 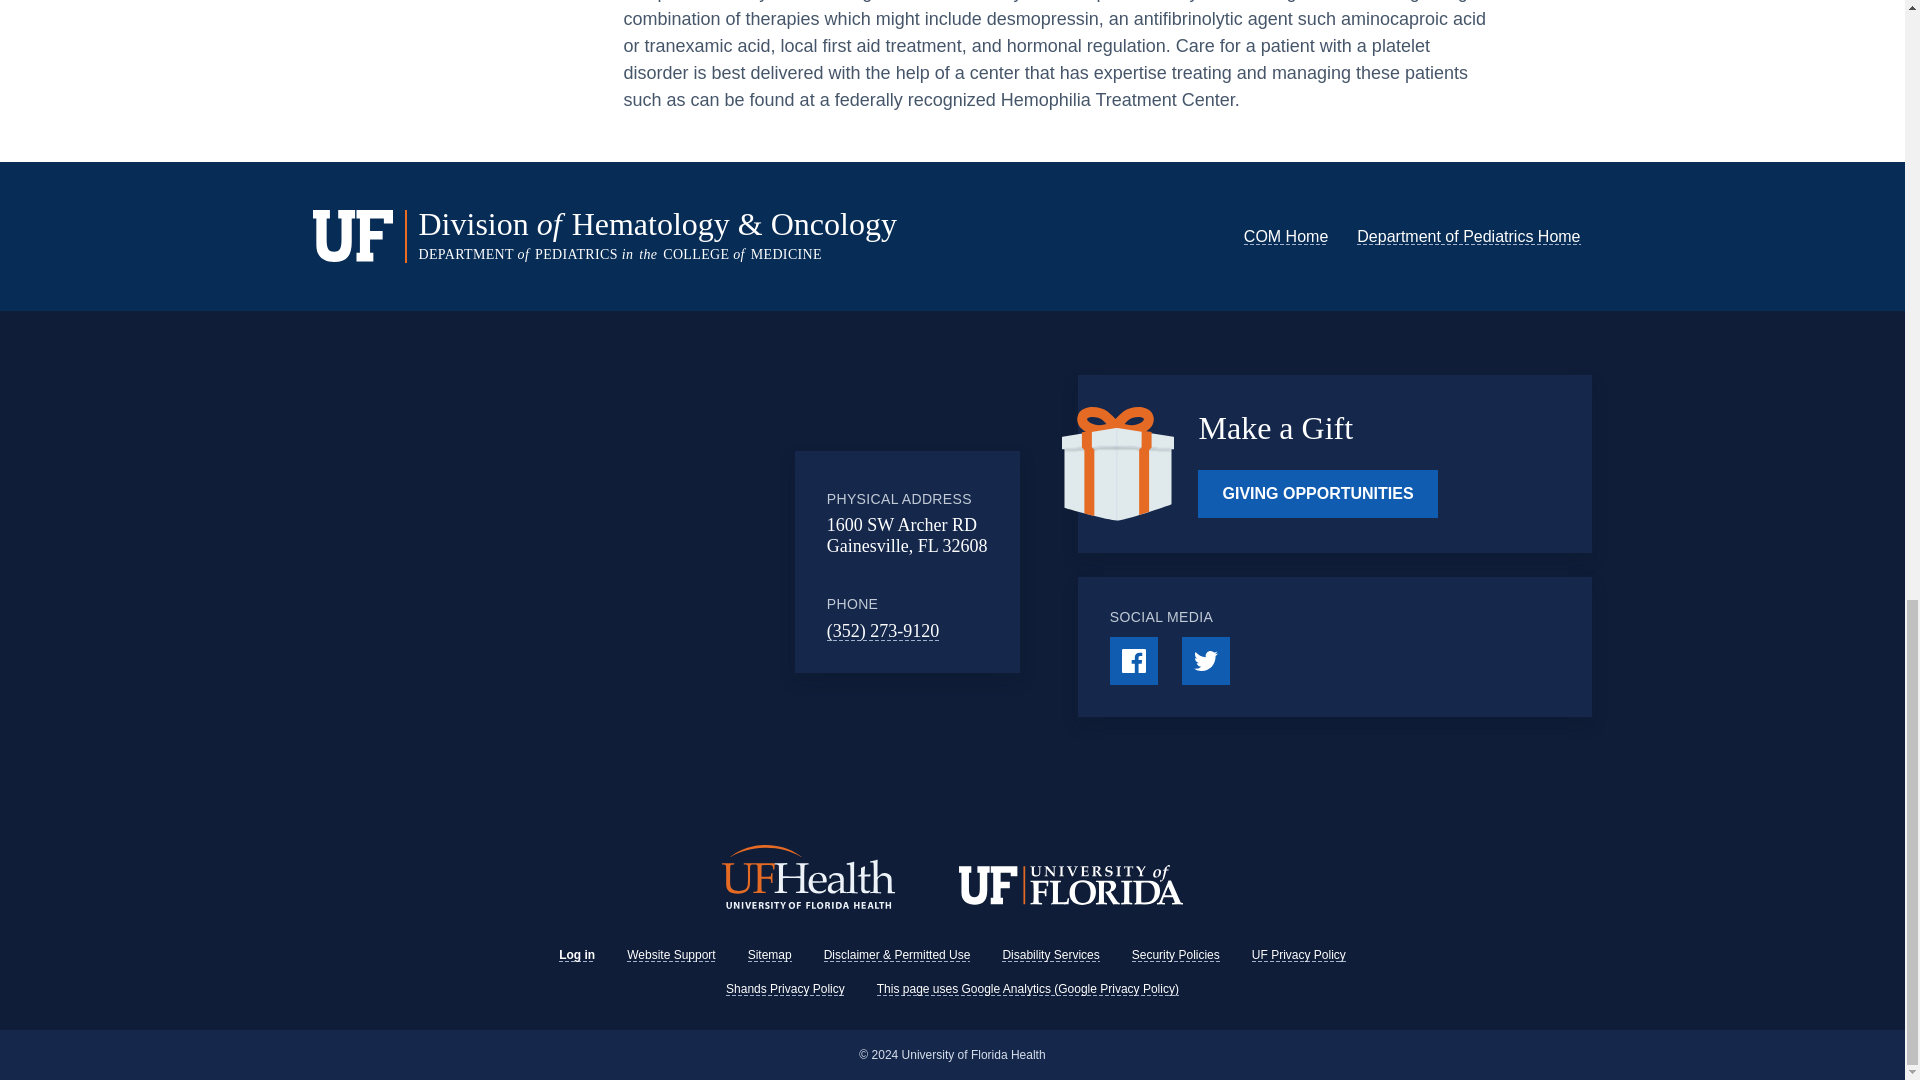 What do you see at coordinates (1176, 954) in the screenshot?
I see `Security Policies` at bounding box center [1176, 954].